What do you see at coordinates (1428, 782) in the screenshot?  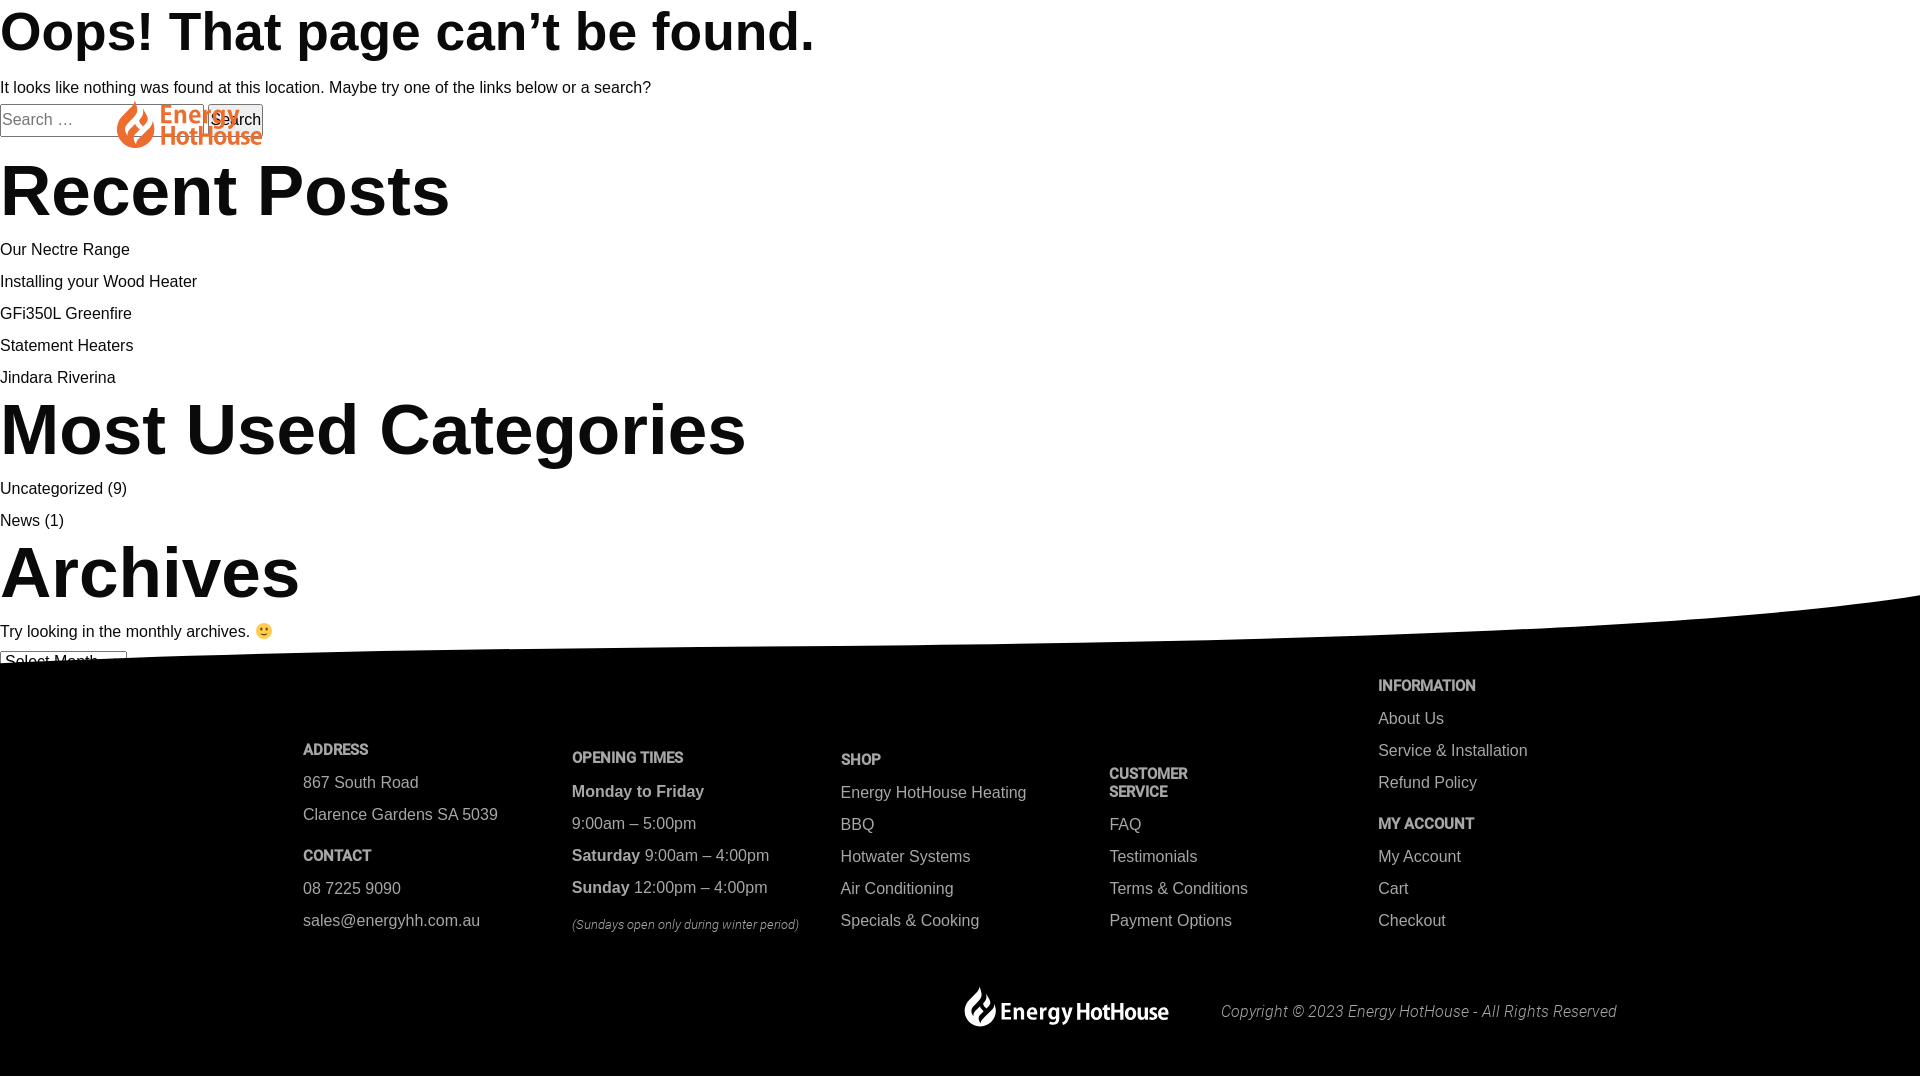 I see `Refund Policy` at bounding box center [1428, 782].